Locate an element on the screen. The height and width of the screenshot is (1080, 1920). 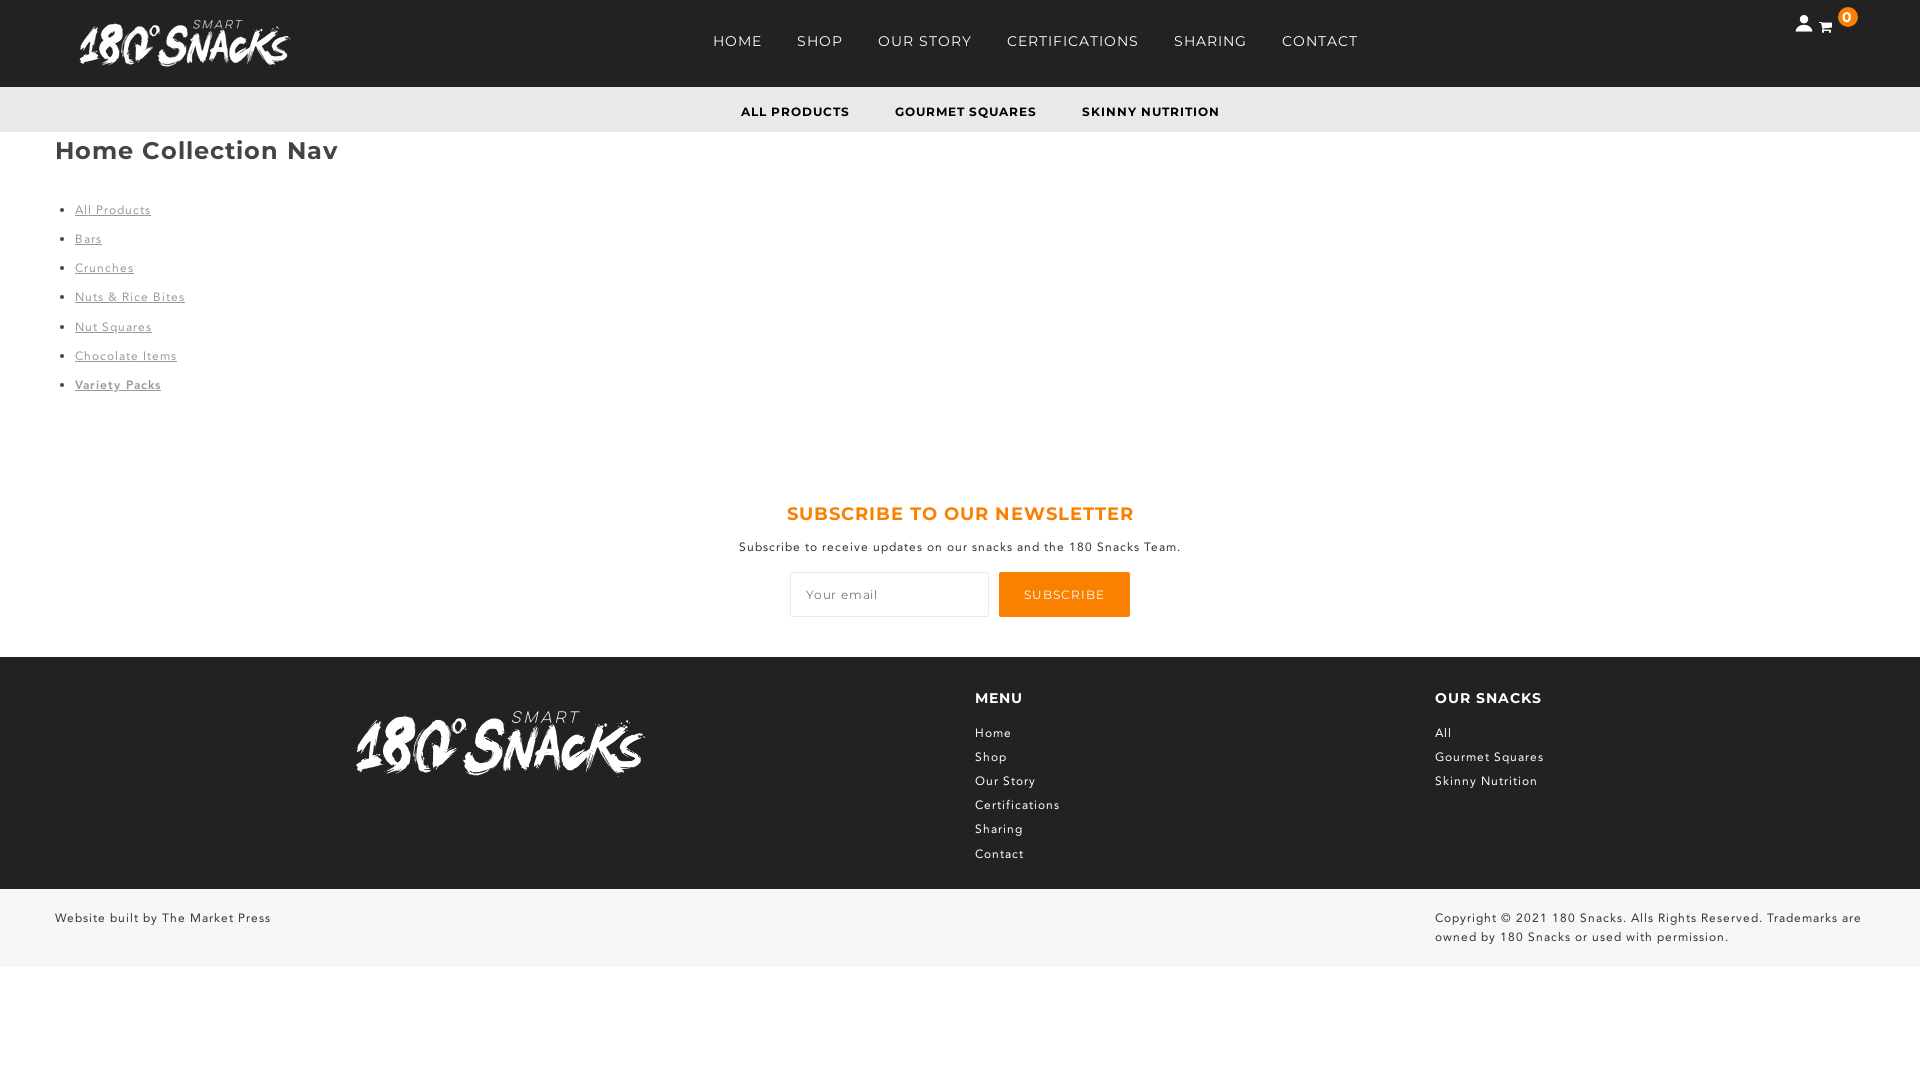
Gourmet Squares is located at coordinates (1490, 757).